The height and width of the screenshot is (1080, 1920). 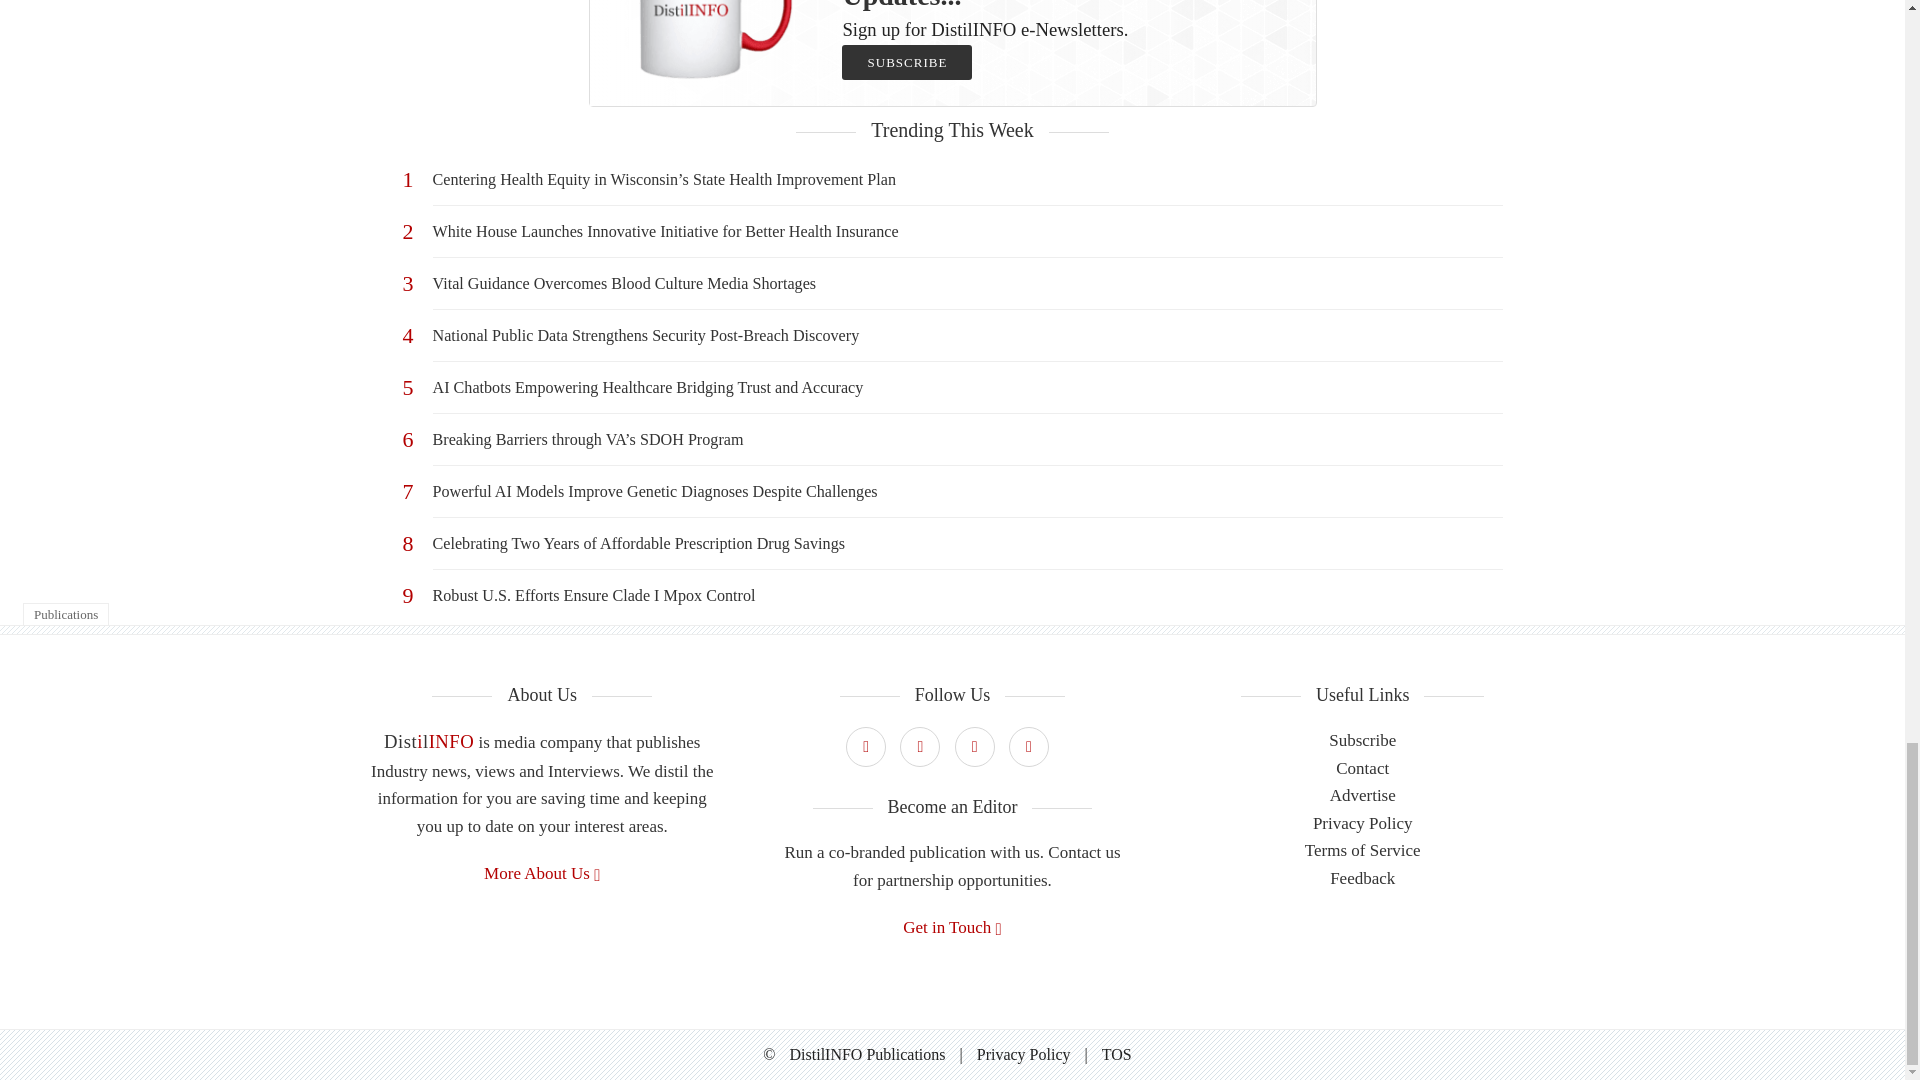 I want to click on SUBSCRIBE, so click(x=906, y=62).